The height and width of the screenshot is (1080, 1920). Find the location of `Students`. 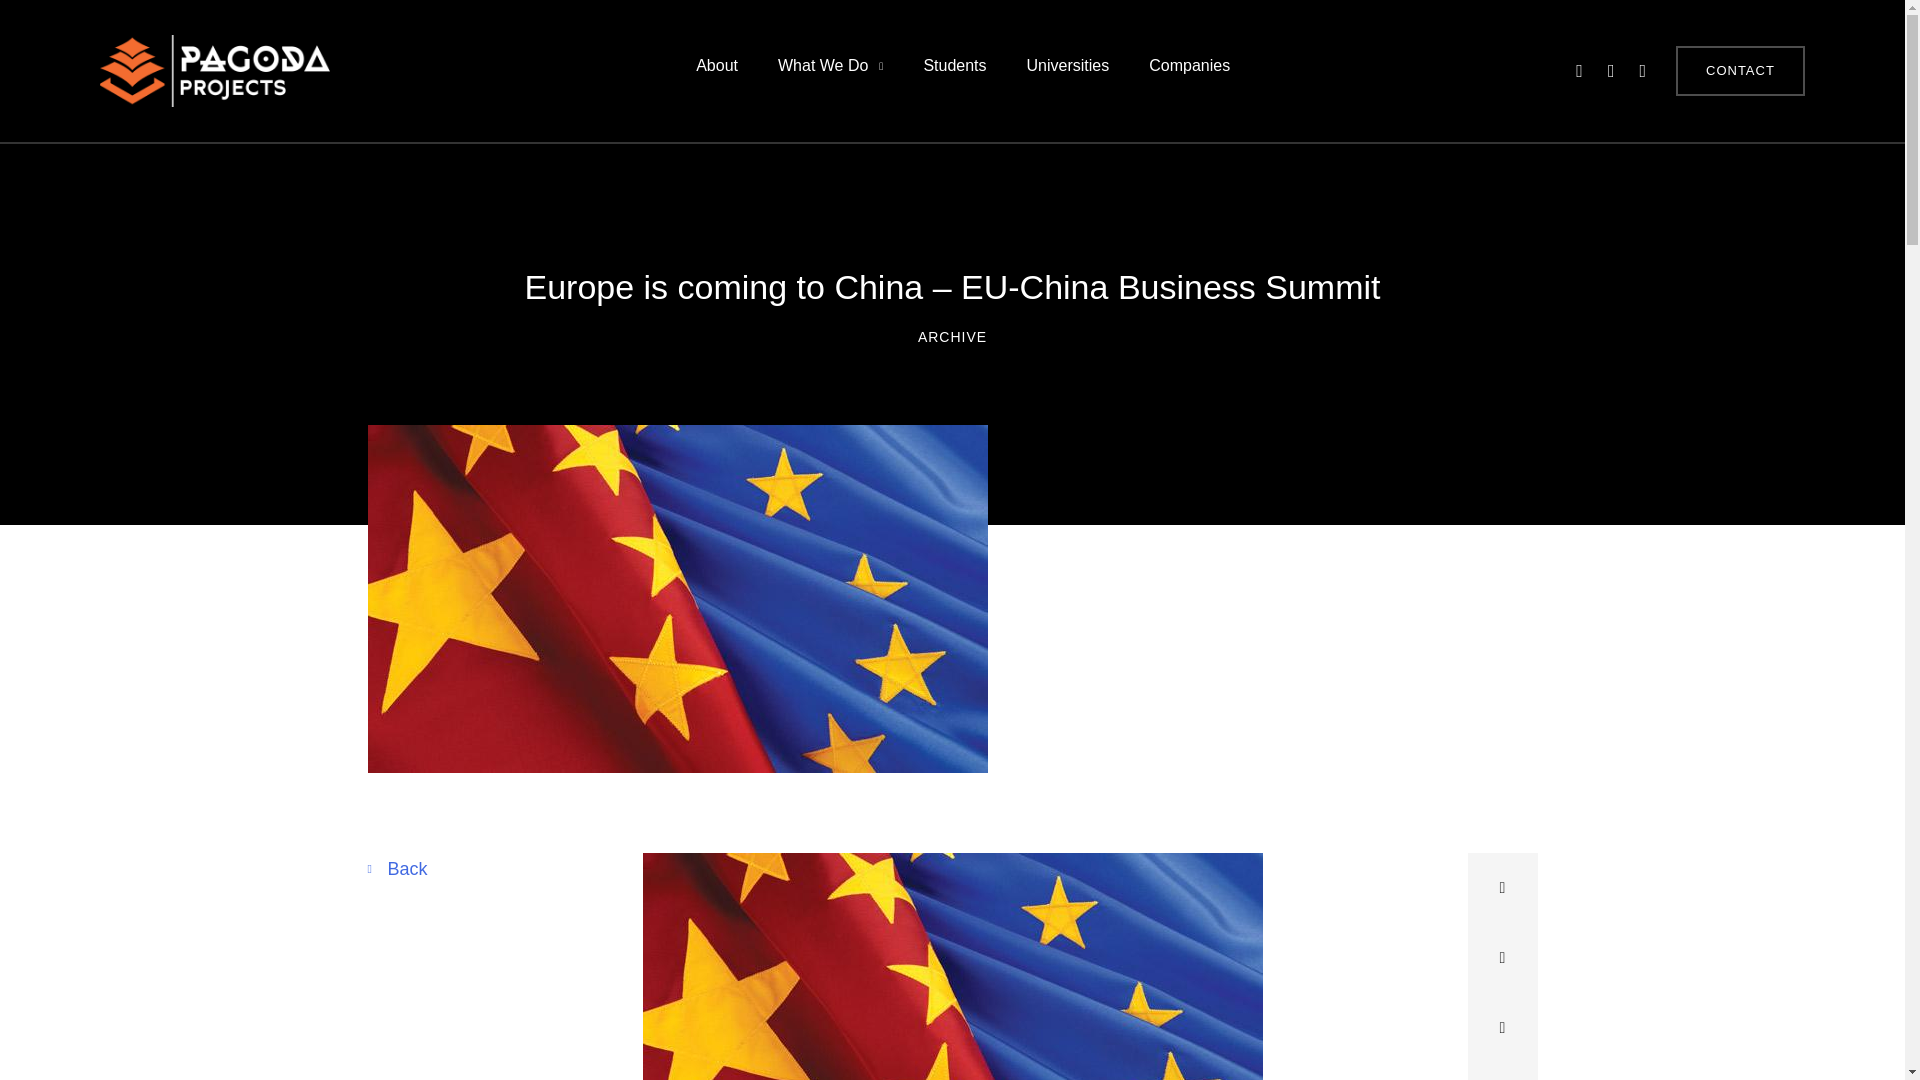

Students is located at coordinates (954, 72).